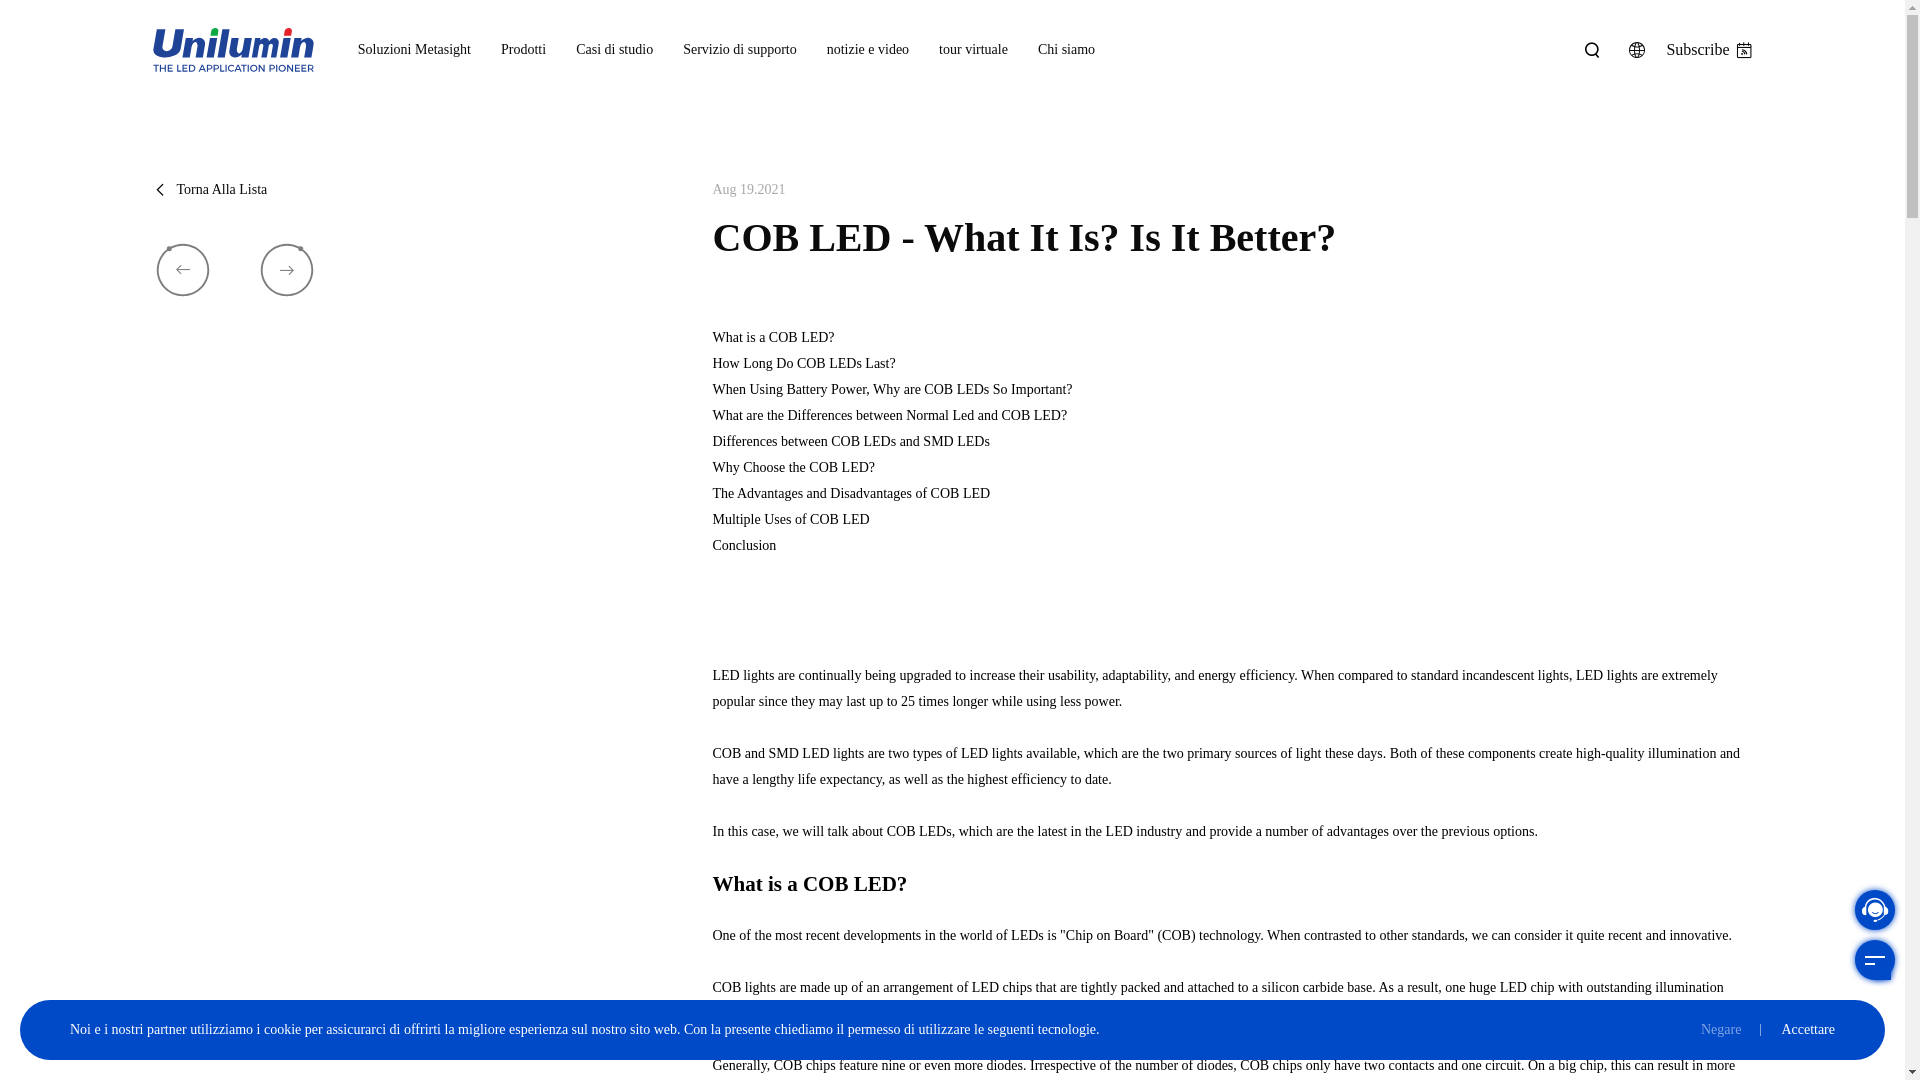 This screenshot has width=1920, height=1080. Describe the element at coordinates (414, 50) in the screenshot. I see `Soluzioni Metasight` at that location.